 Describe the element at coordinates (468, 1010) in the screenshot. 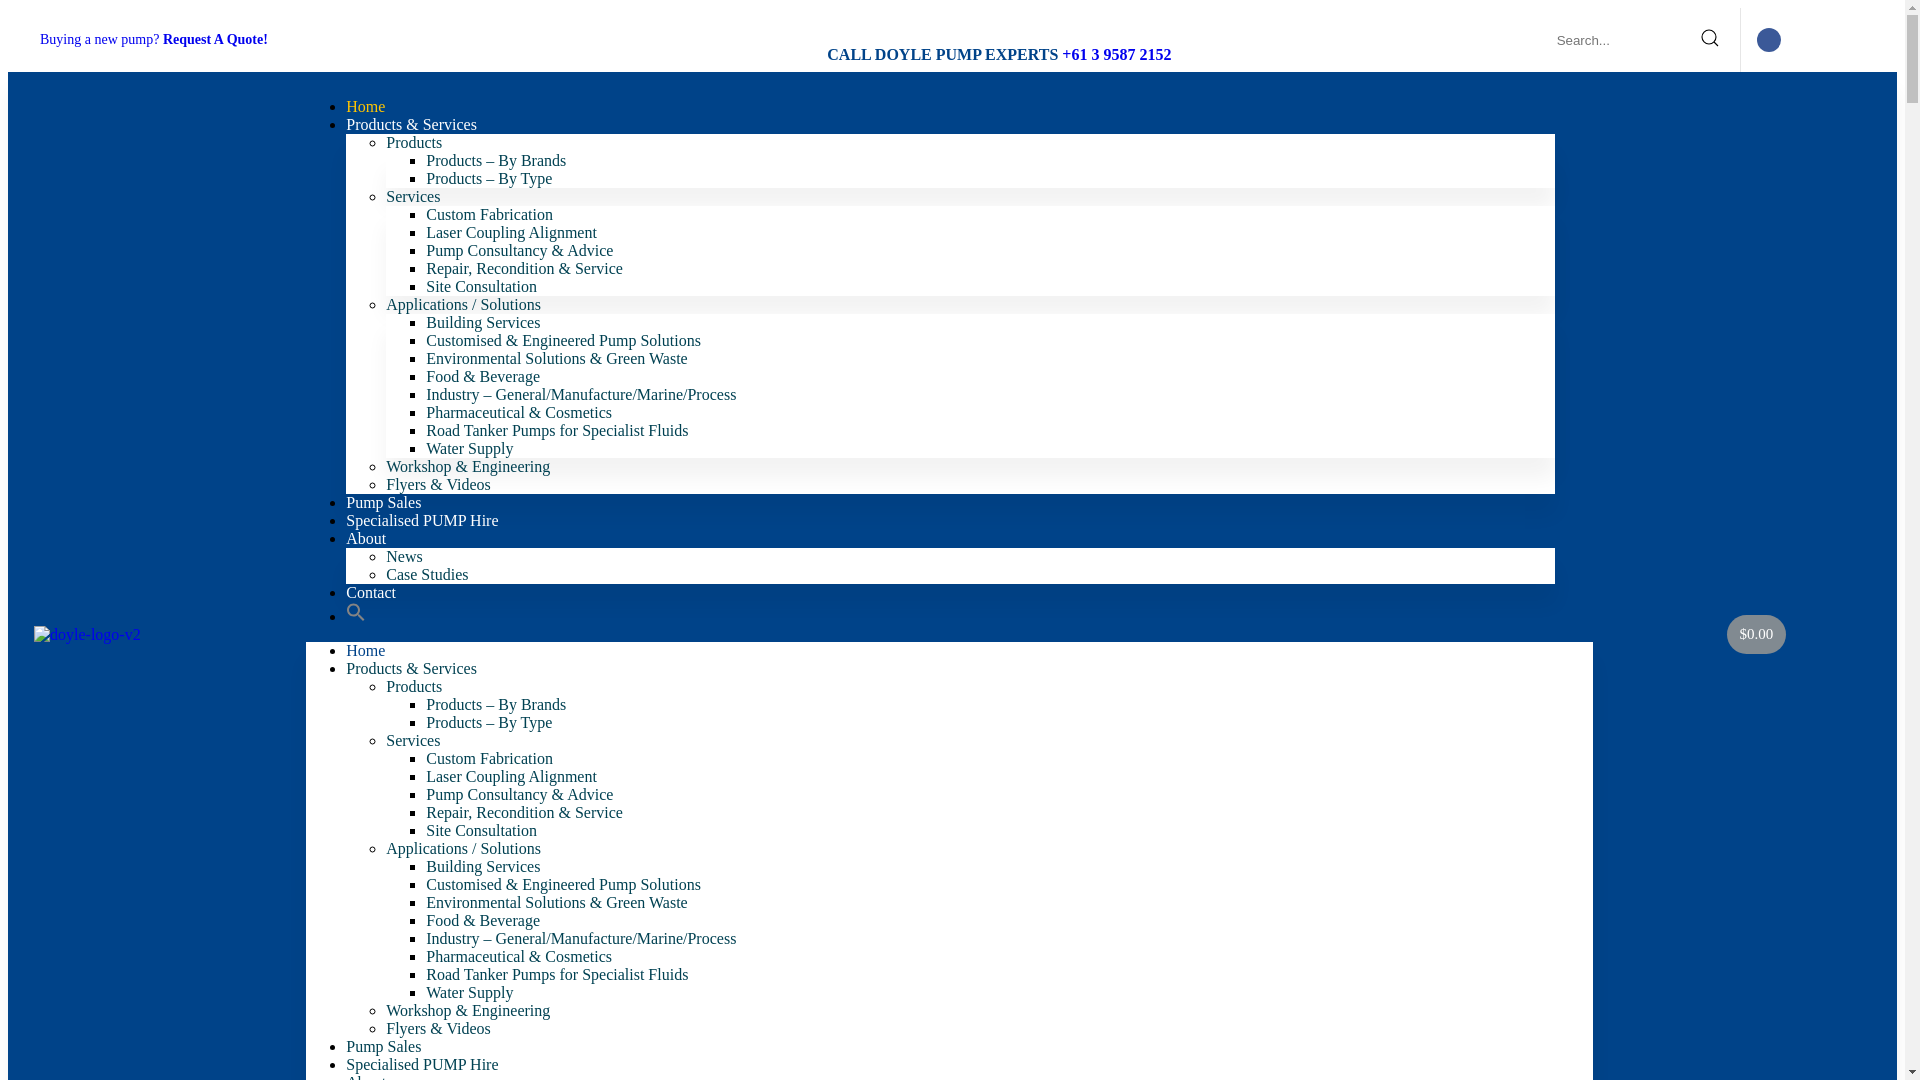

I see `Workshop & Engineering` at that location.